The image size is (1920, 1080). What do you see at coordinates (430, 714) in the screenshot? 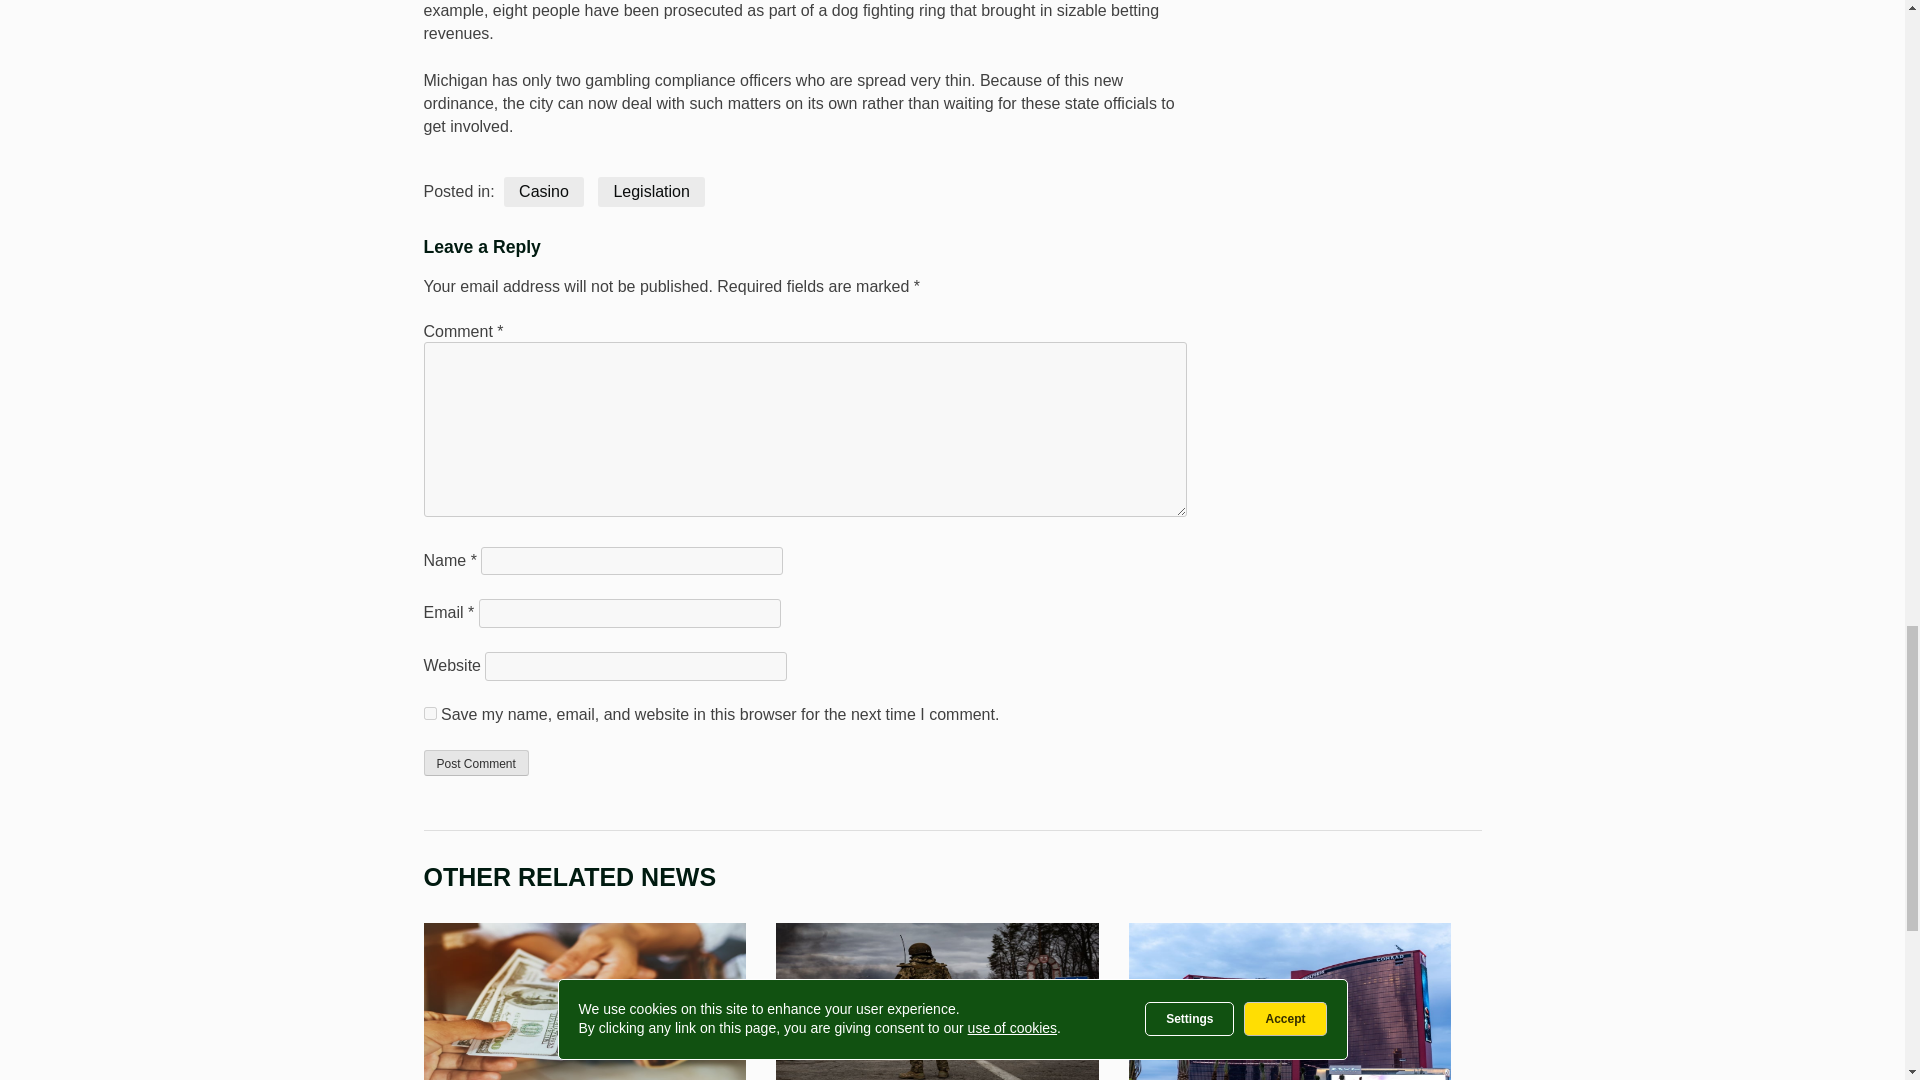
I see `yes` at bounding box center [430, 714].